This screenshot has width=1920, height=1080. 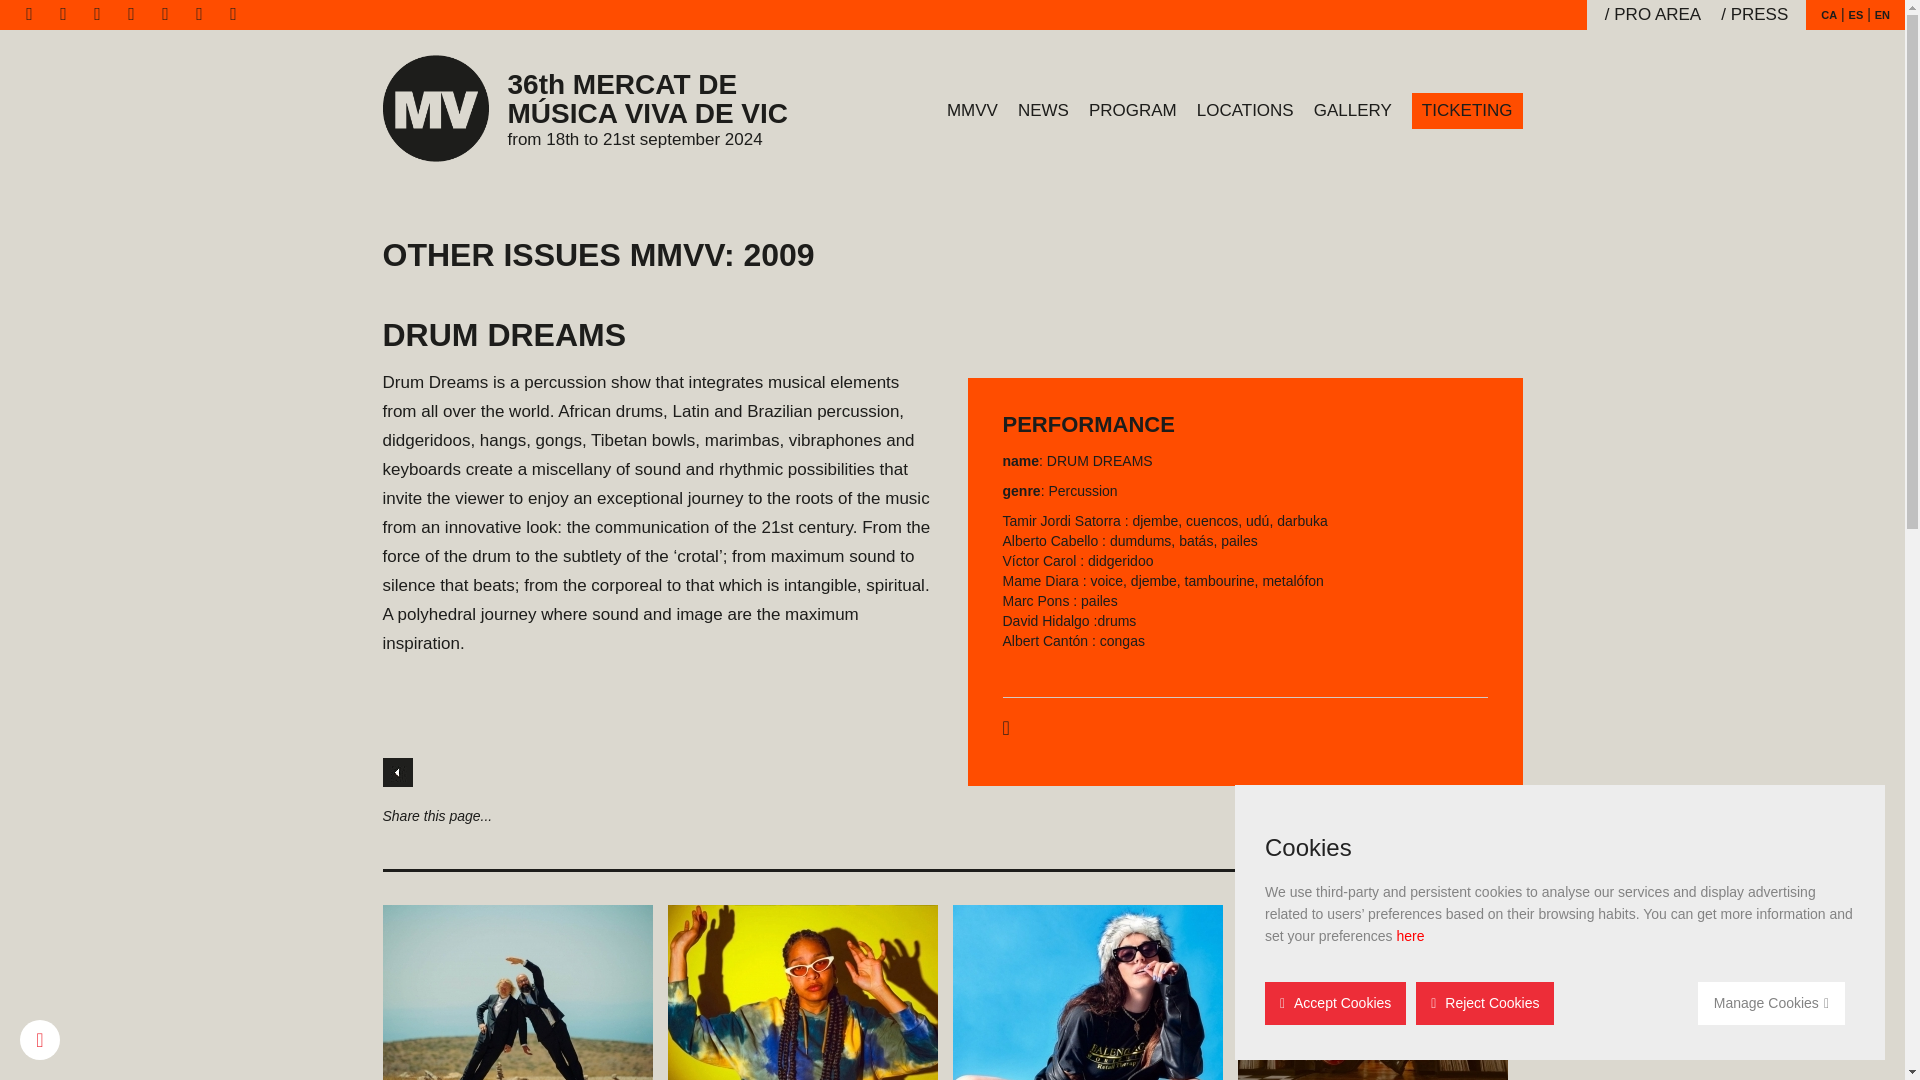 I want to click on TICKETING, so click(x=1466, y=110).